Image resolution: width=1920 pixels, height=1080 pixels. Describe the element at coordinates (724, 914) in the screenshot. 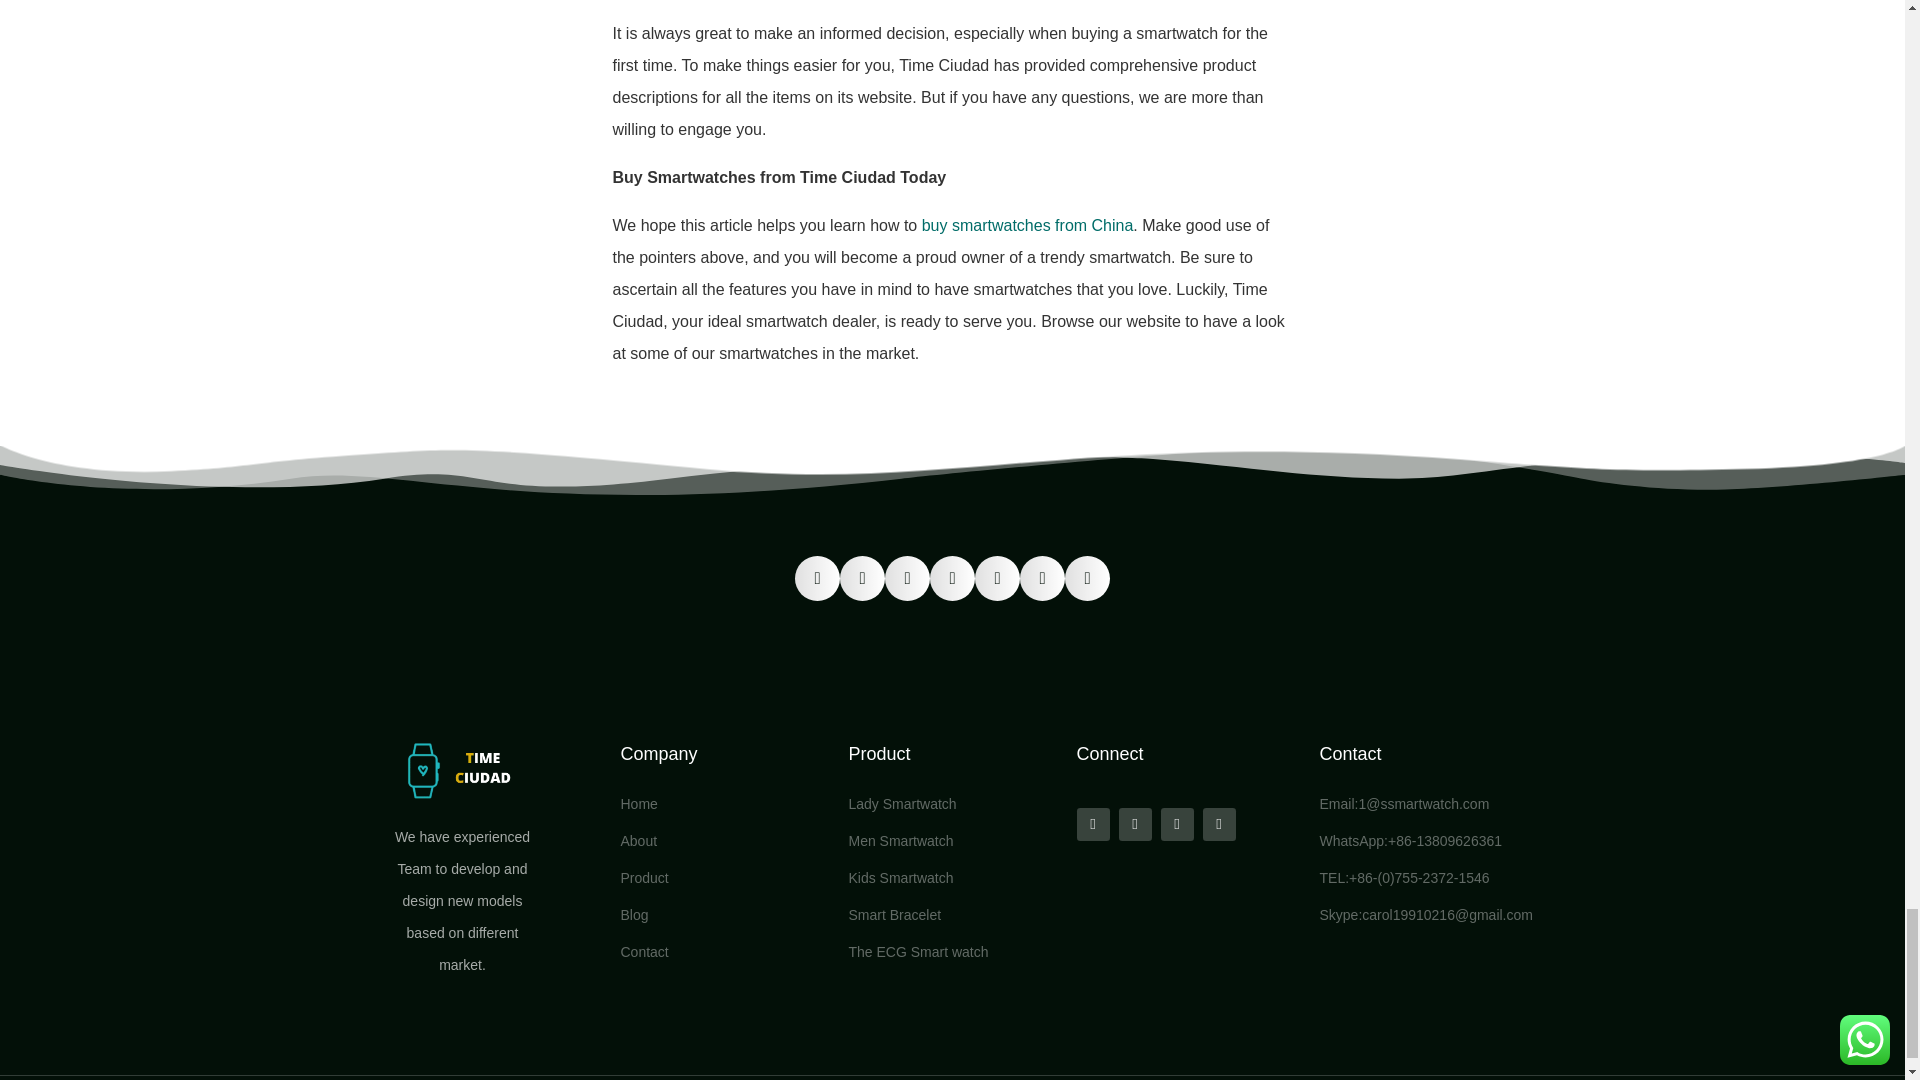

I see `Blog` at that location.